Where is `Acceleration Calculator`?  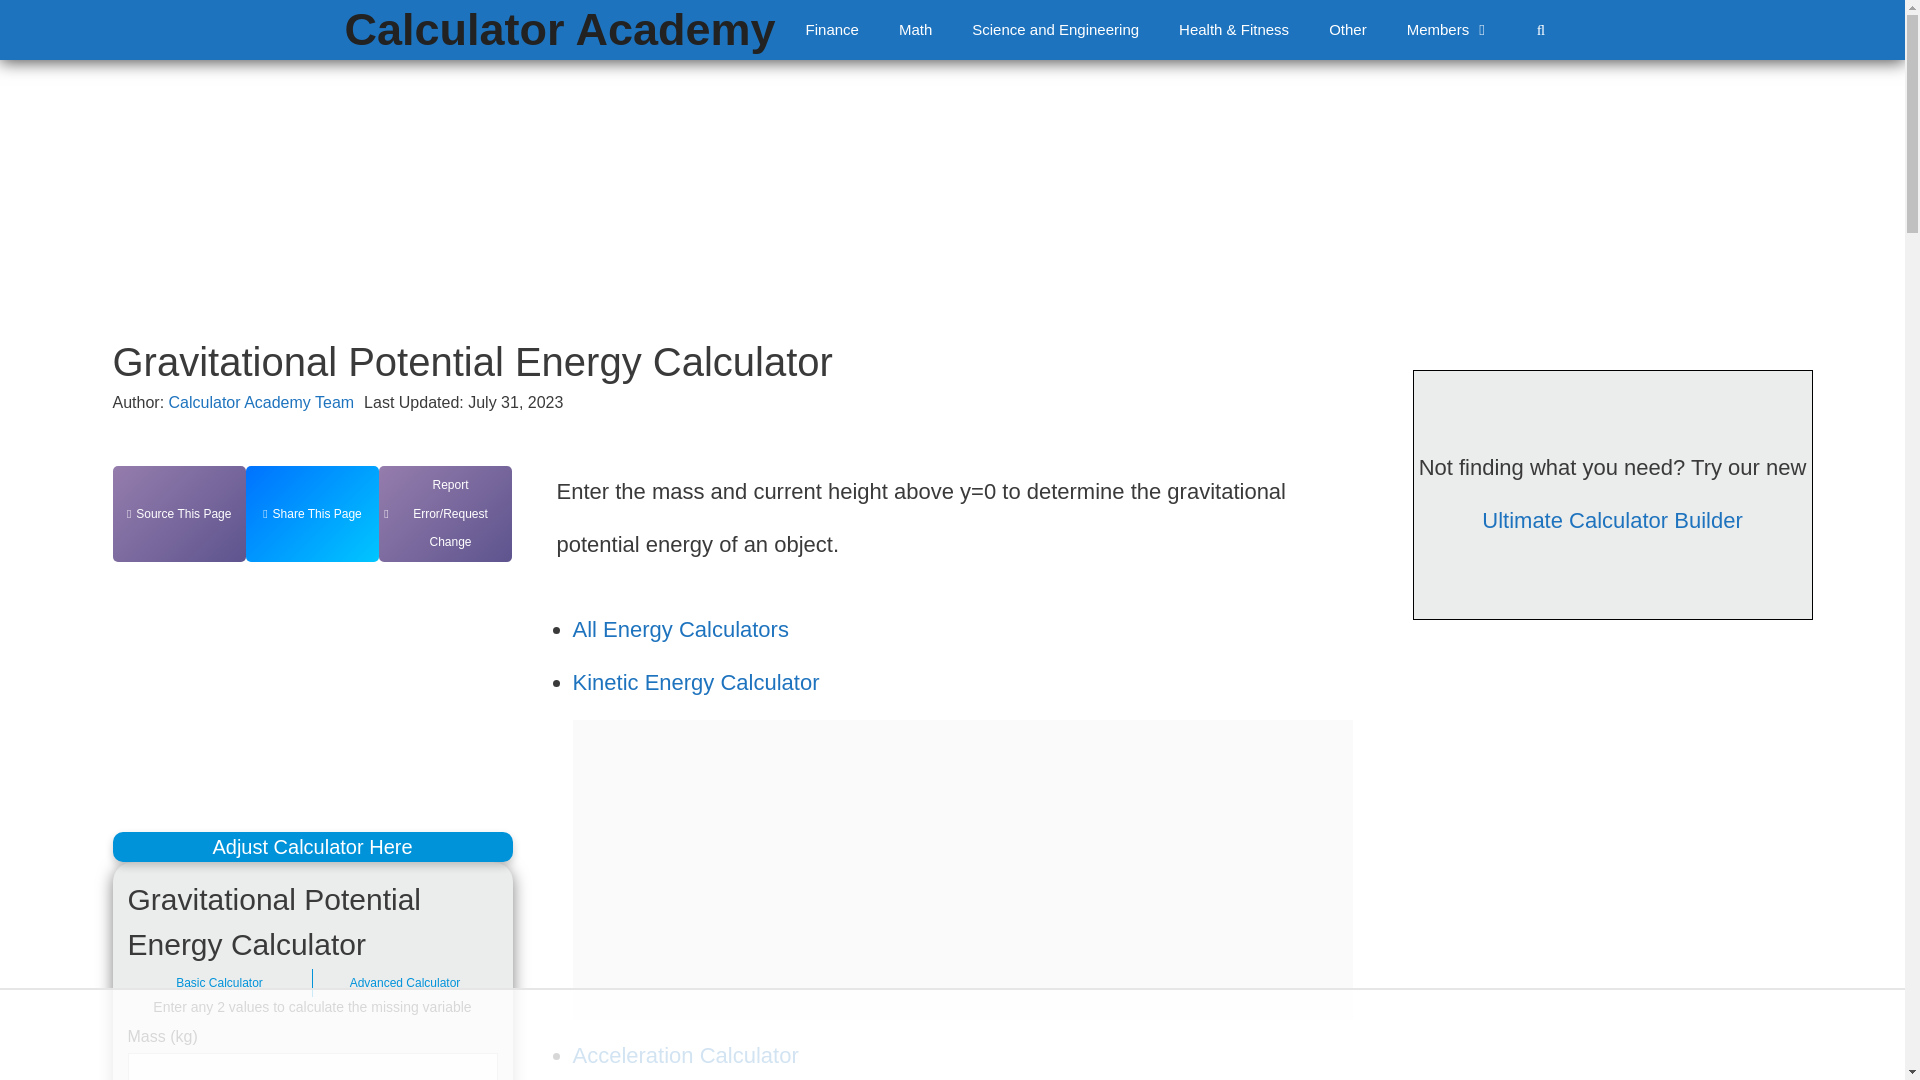 Acceleration Calculator is located at coordinates (685, 1056).